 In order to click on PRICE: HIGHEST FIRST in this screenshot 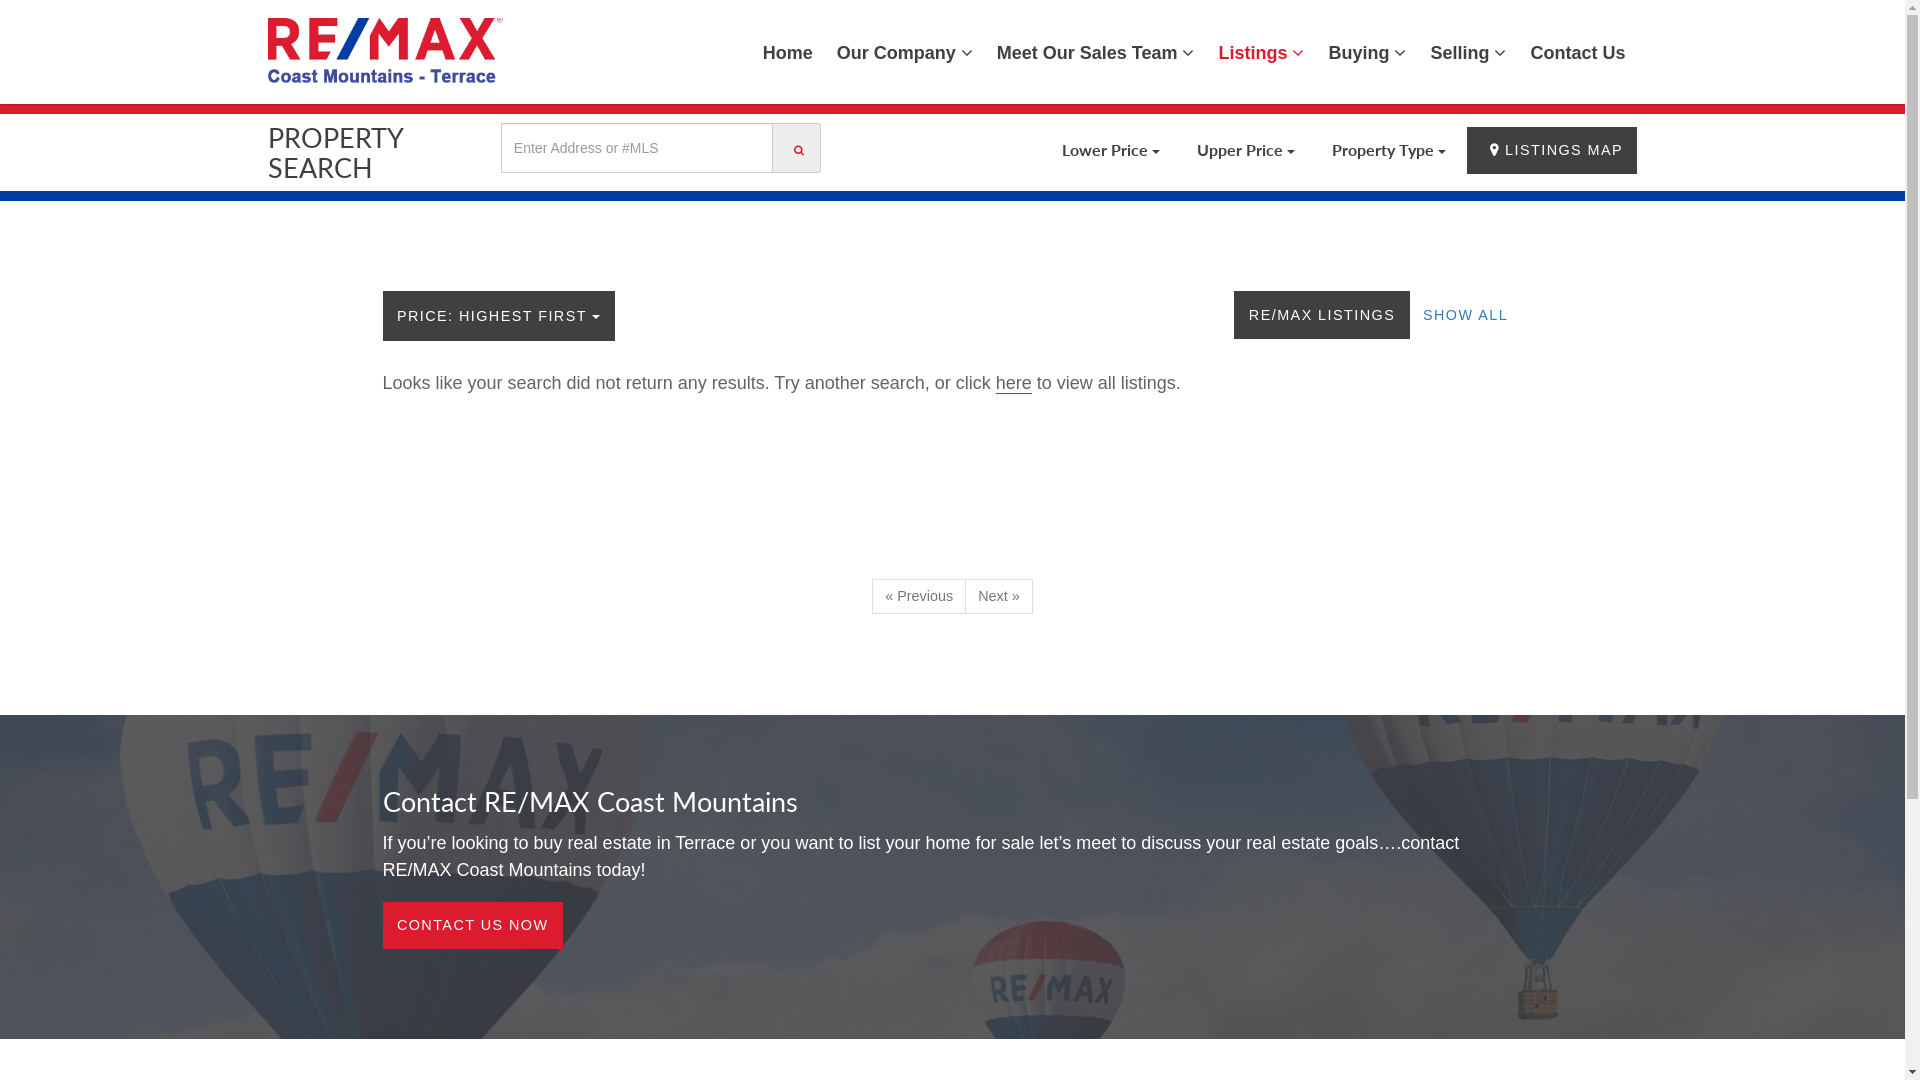, I will do `click(498, 316)`.